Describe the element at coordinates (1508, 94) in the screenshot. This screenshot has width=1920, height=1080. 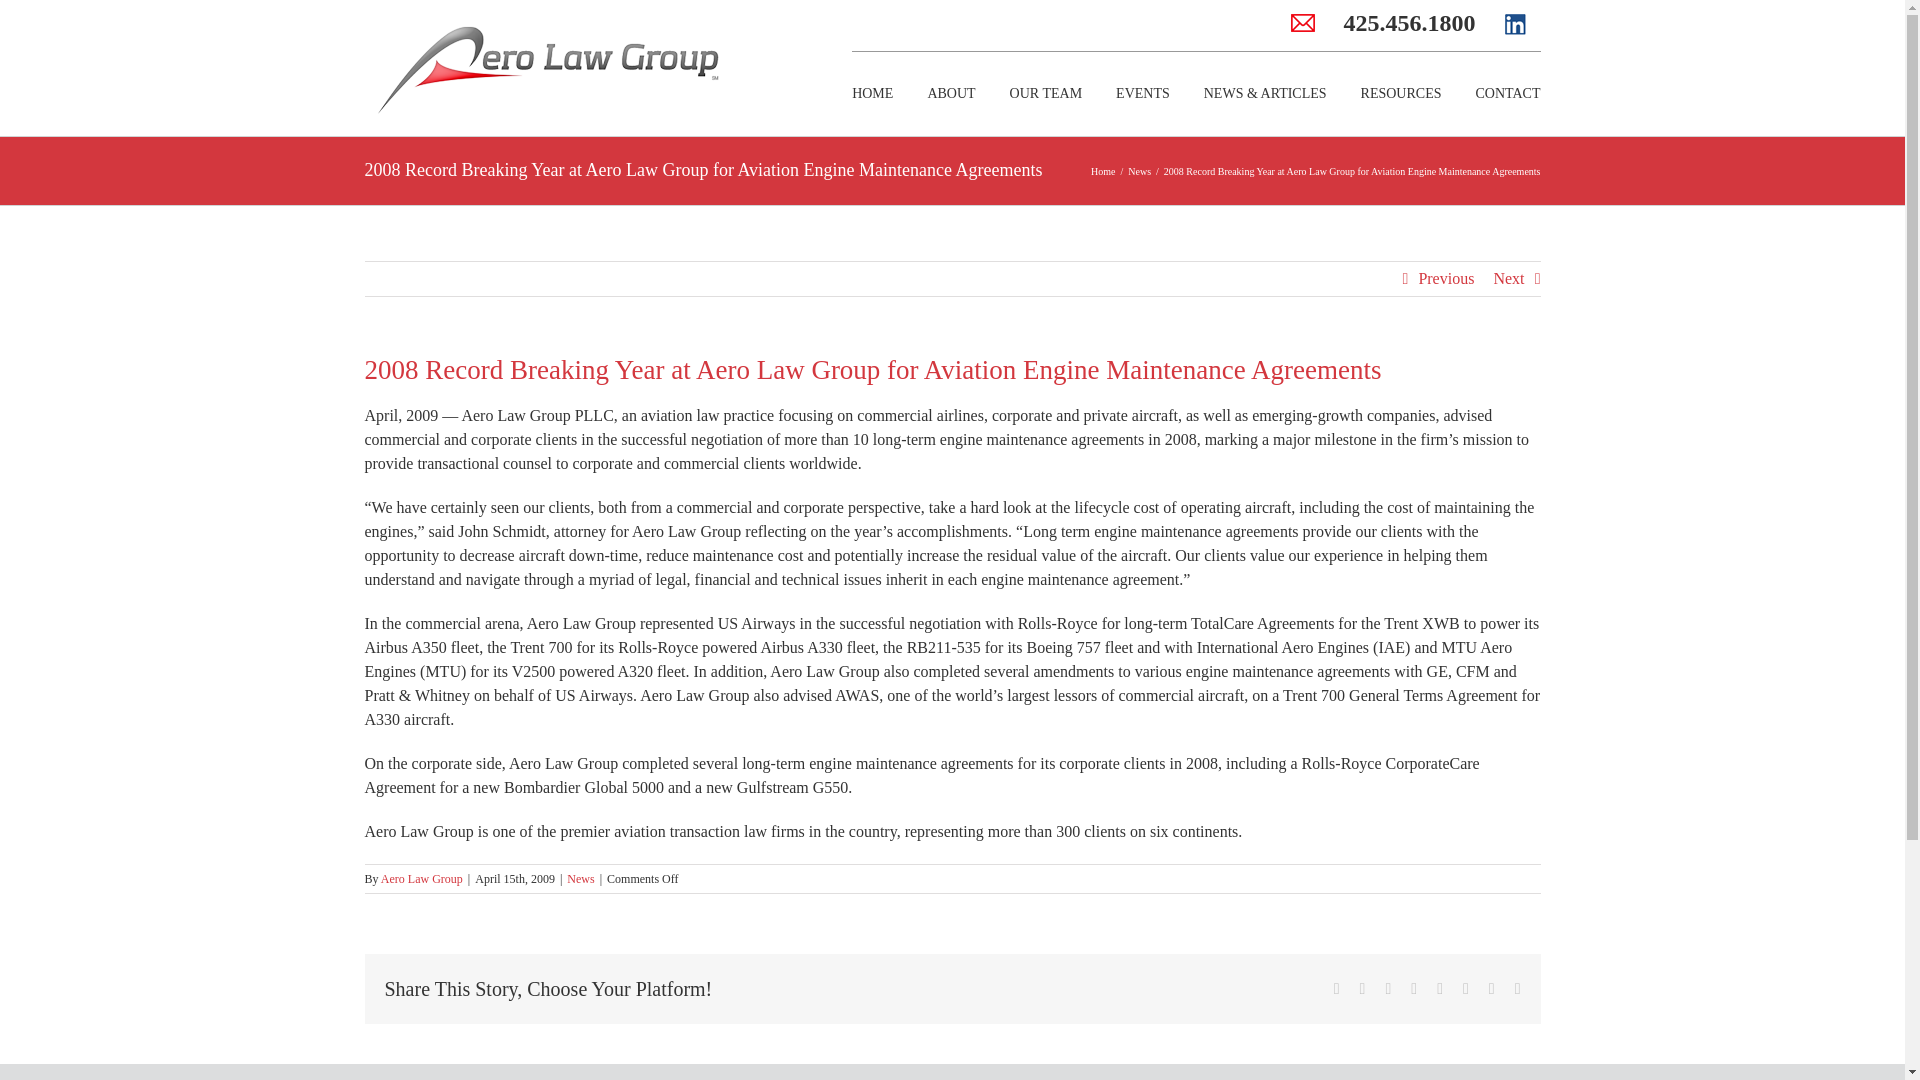
I see `CONTACT` at that location.